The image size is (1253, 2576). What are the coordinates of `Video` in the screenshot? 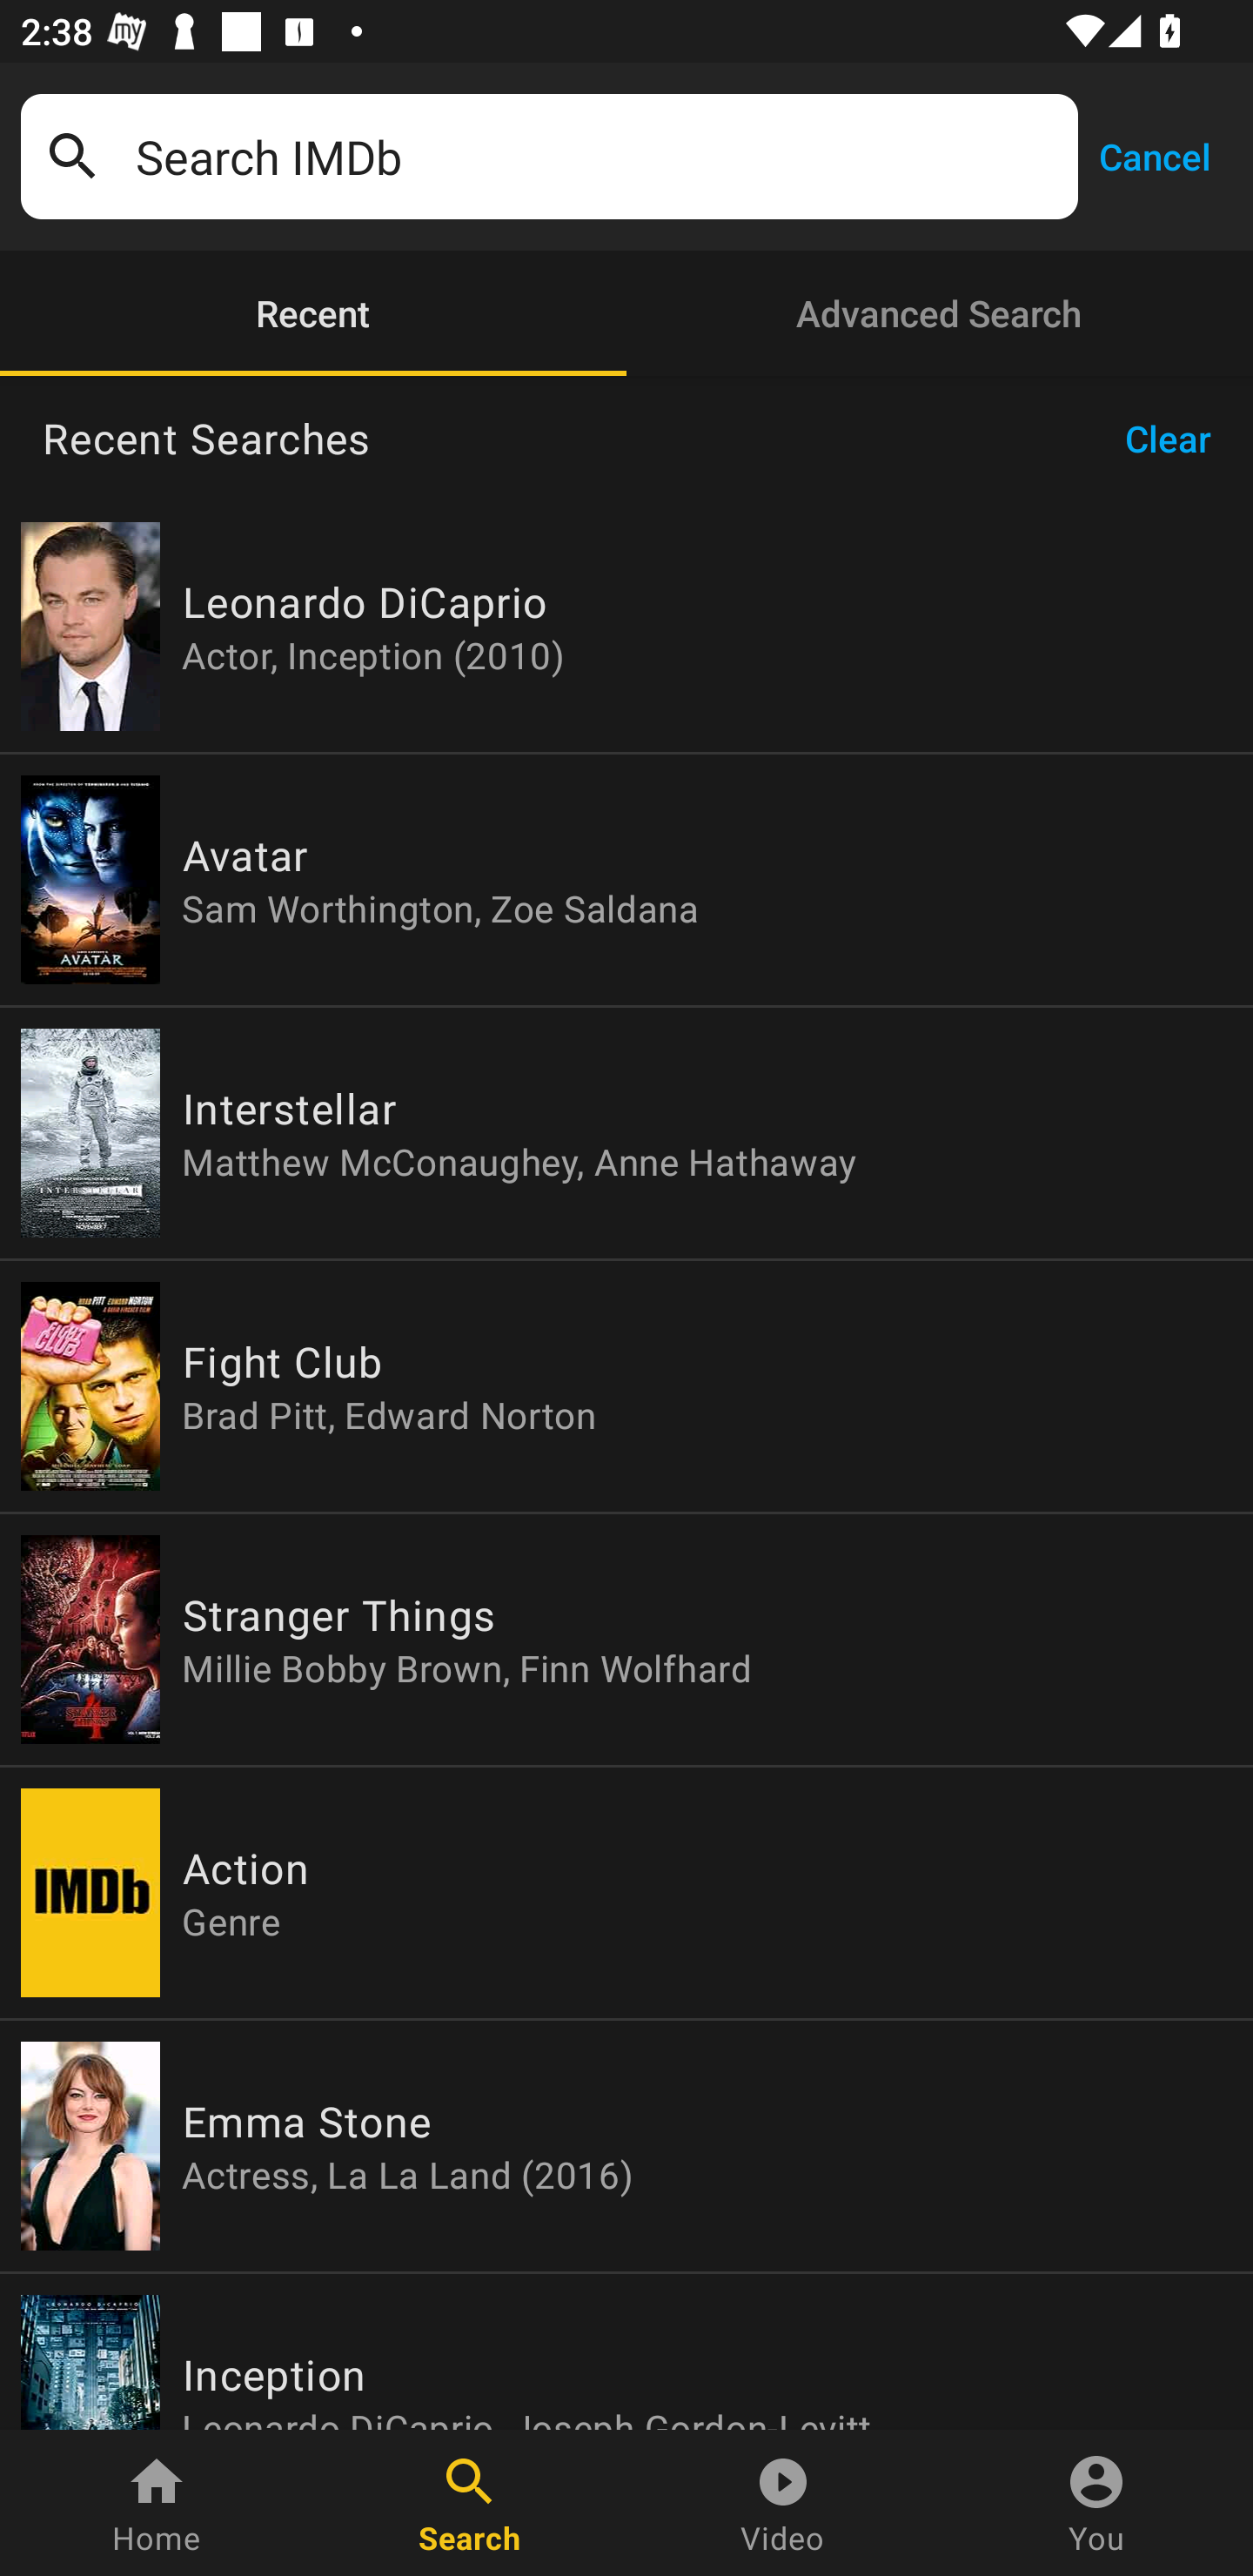 It's located at (783, 2503).